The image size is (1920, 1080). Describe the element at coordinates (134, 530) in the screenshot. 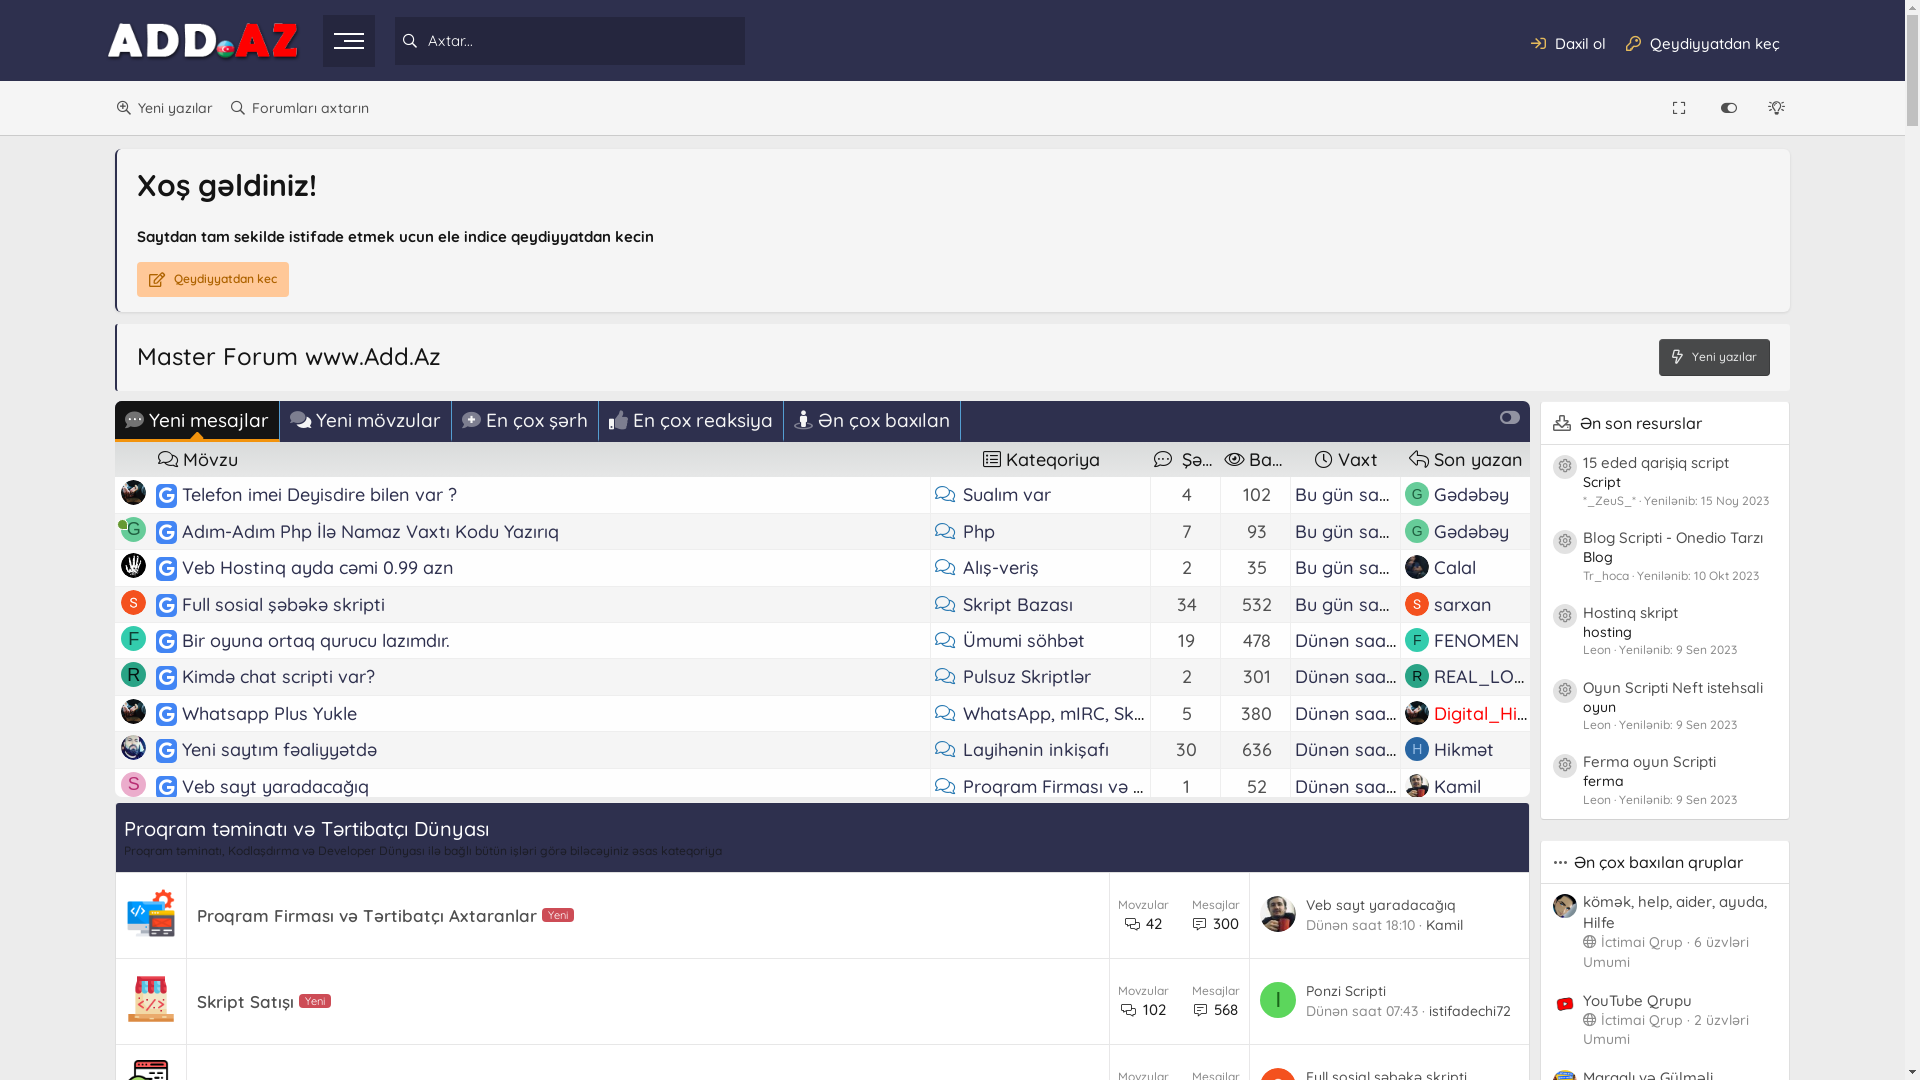

I see `G` at that location.